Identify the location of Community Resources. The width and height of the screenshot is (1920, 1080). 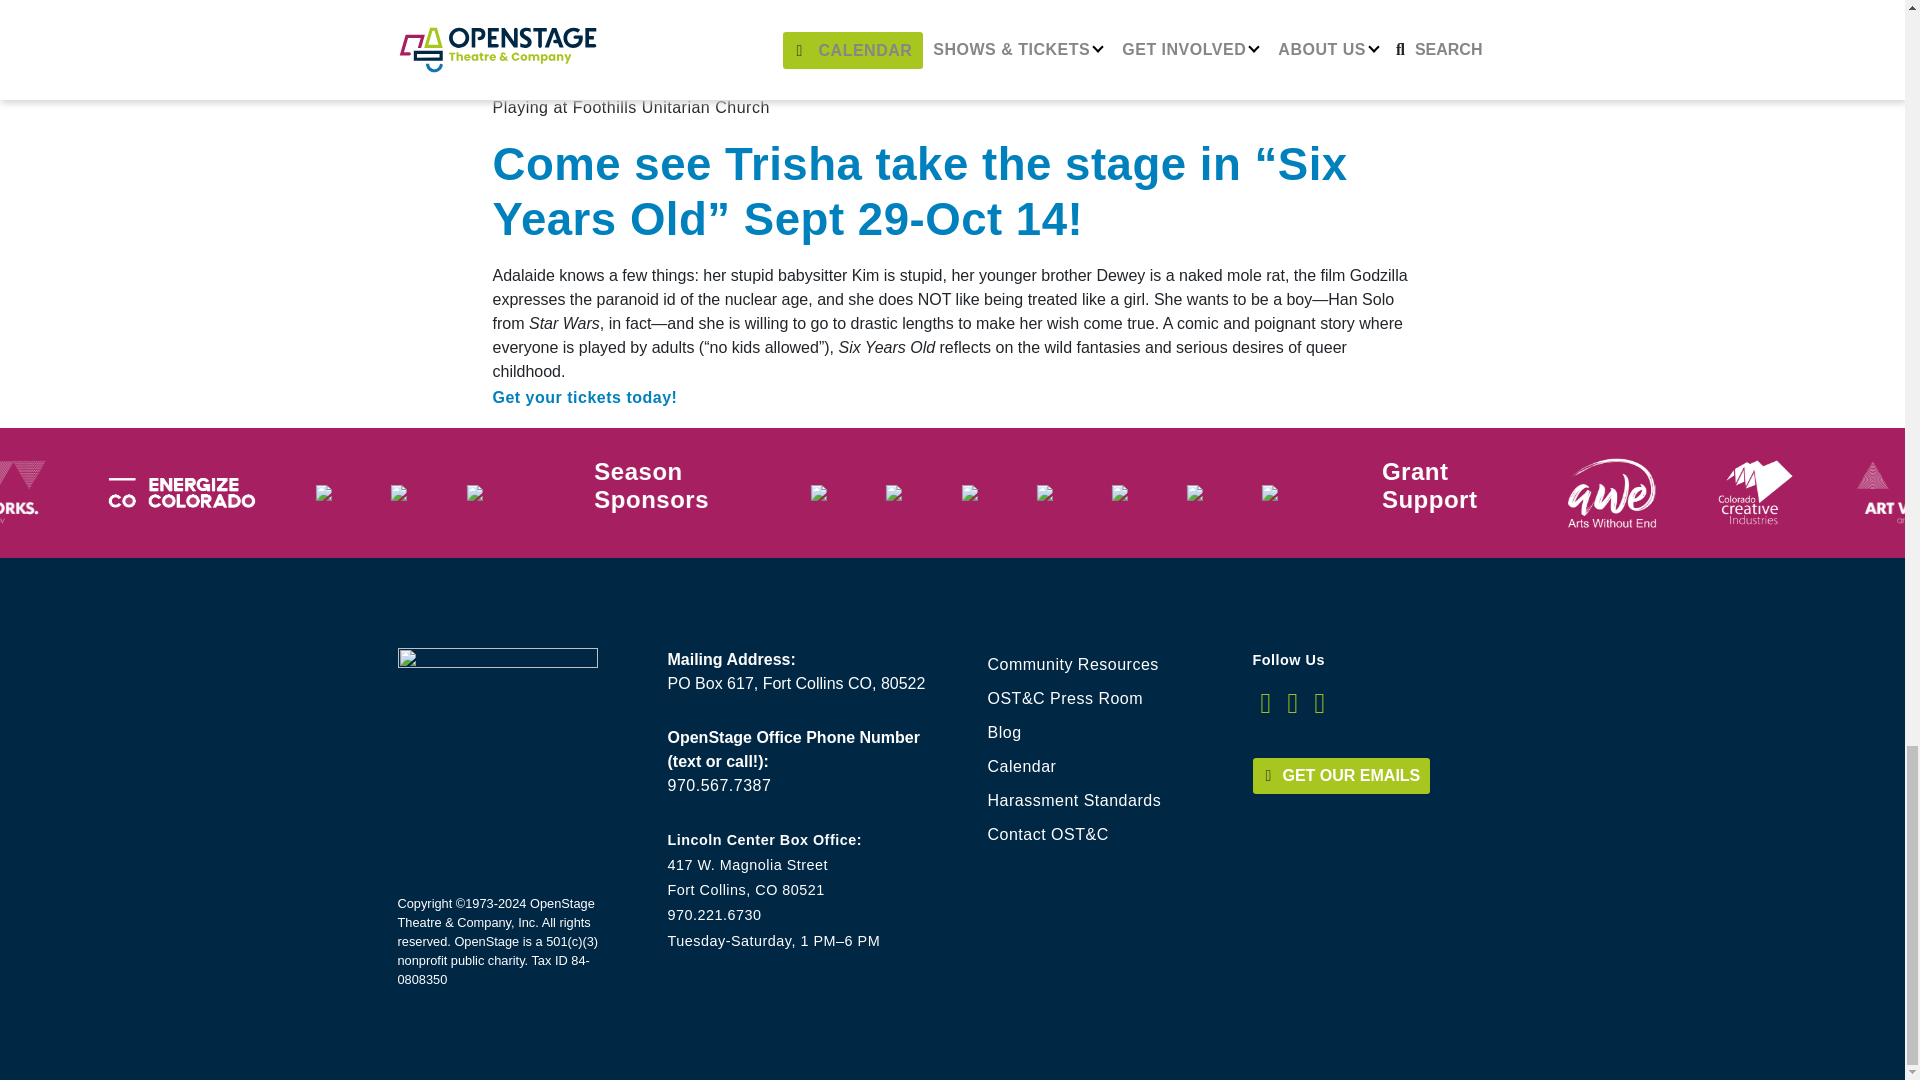
(1106, 664).